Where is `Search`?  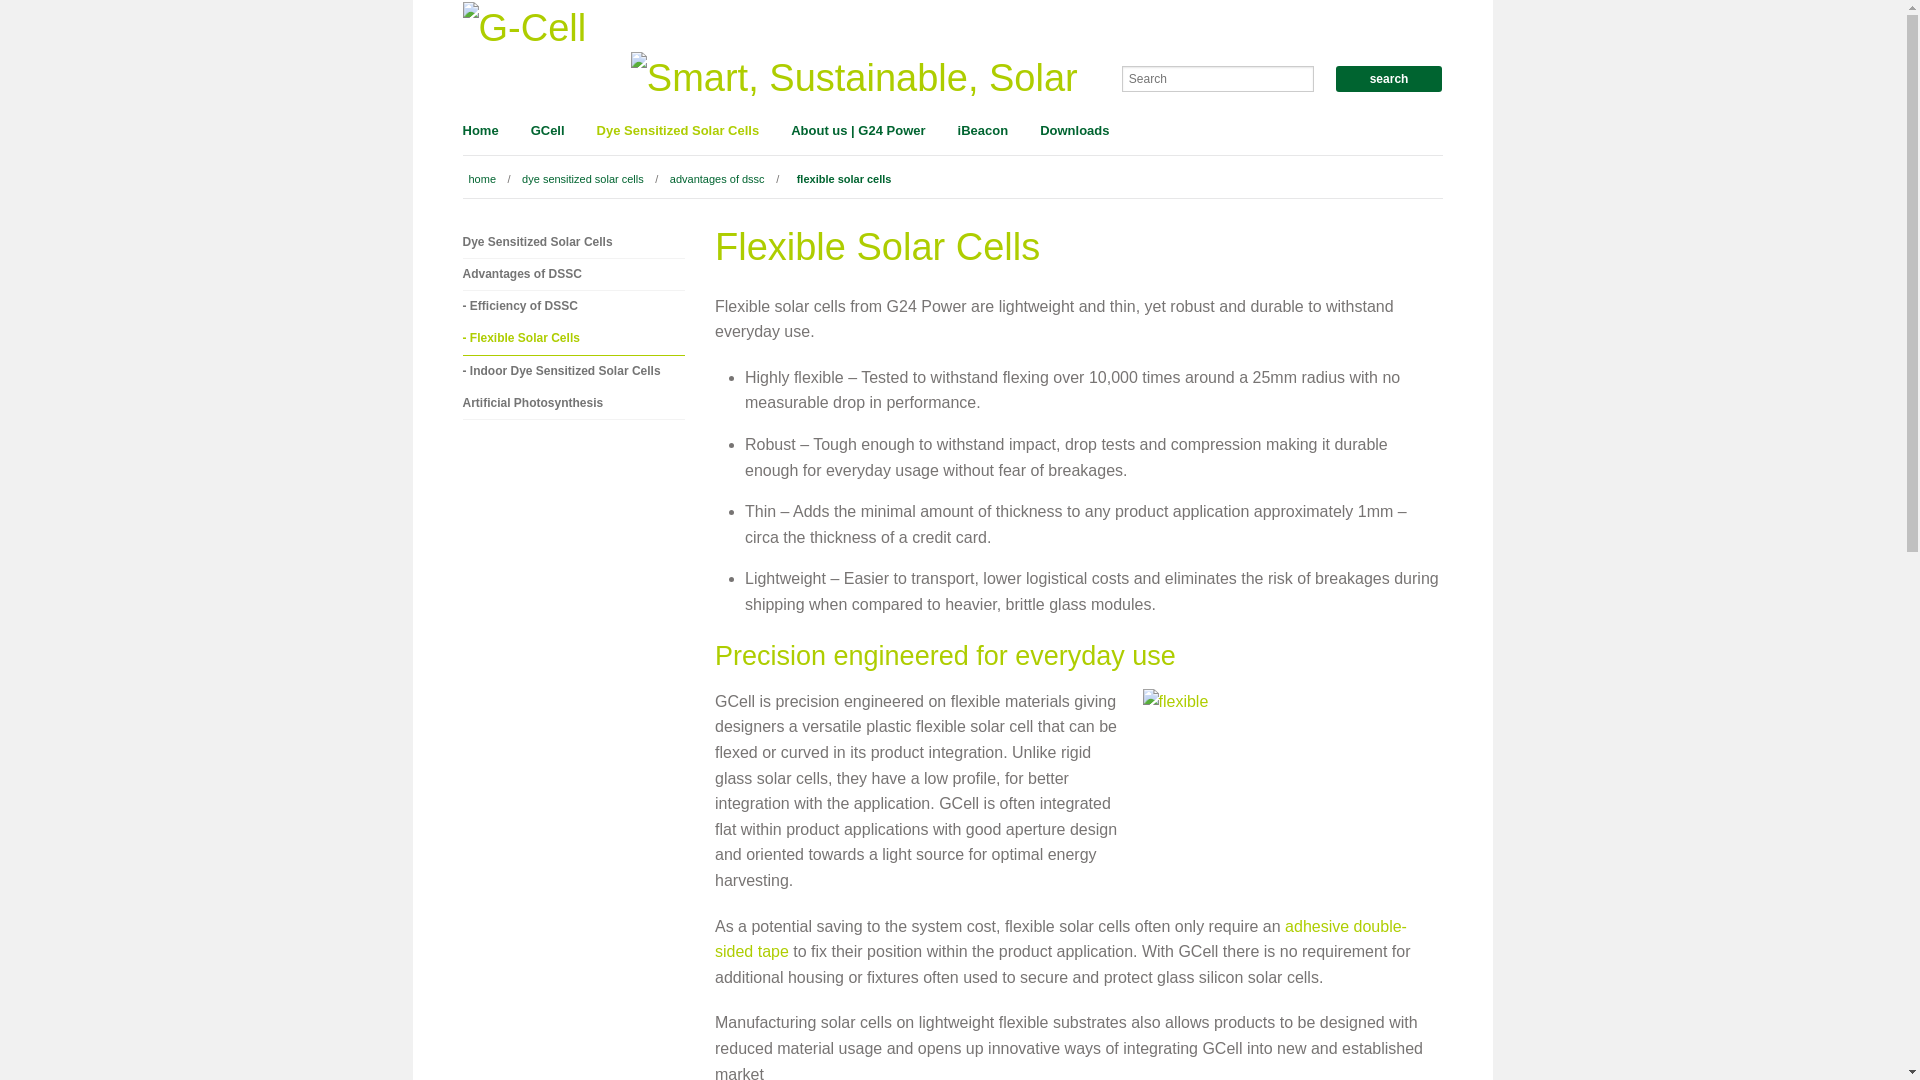 Search is located at coordinates (1390, 78).